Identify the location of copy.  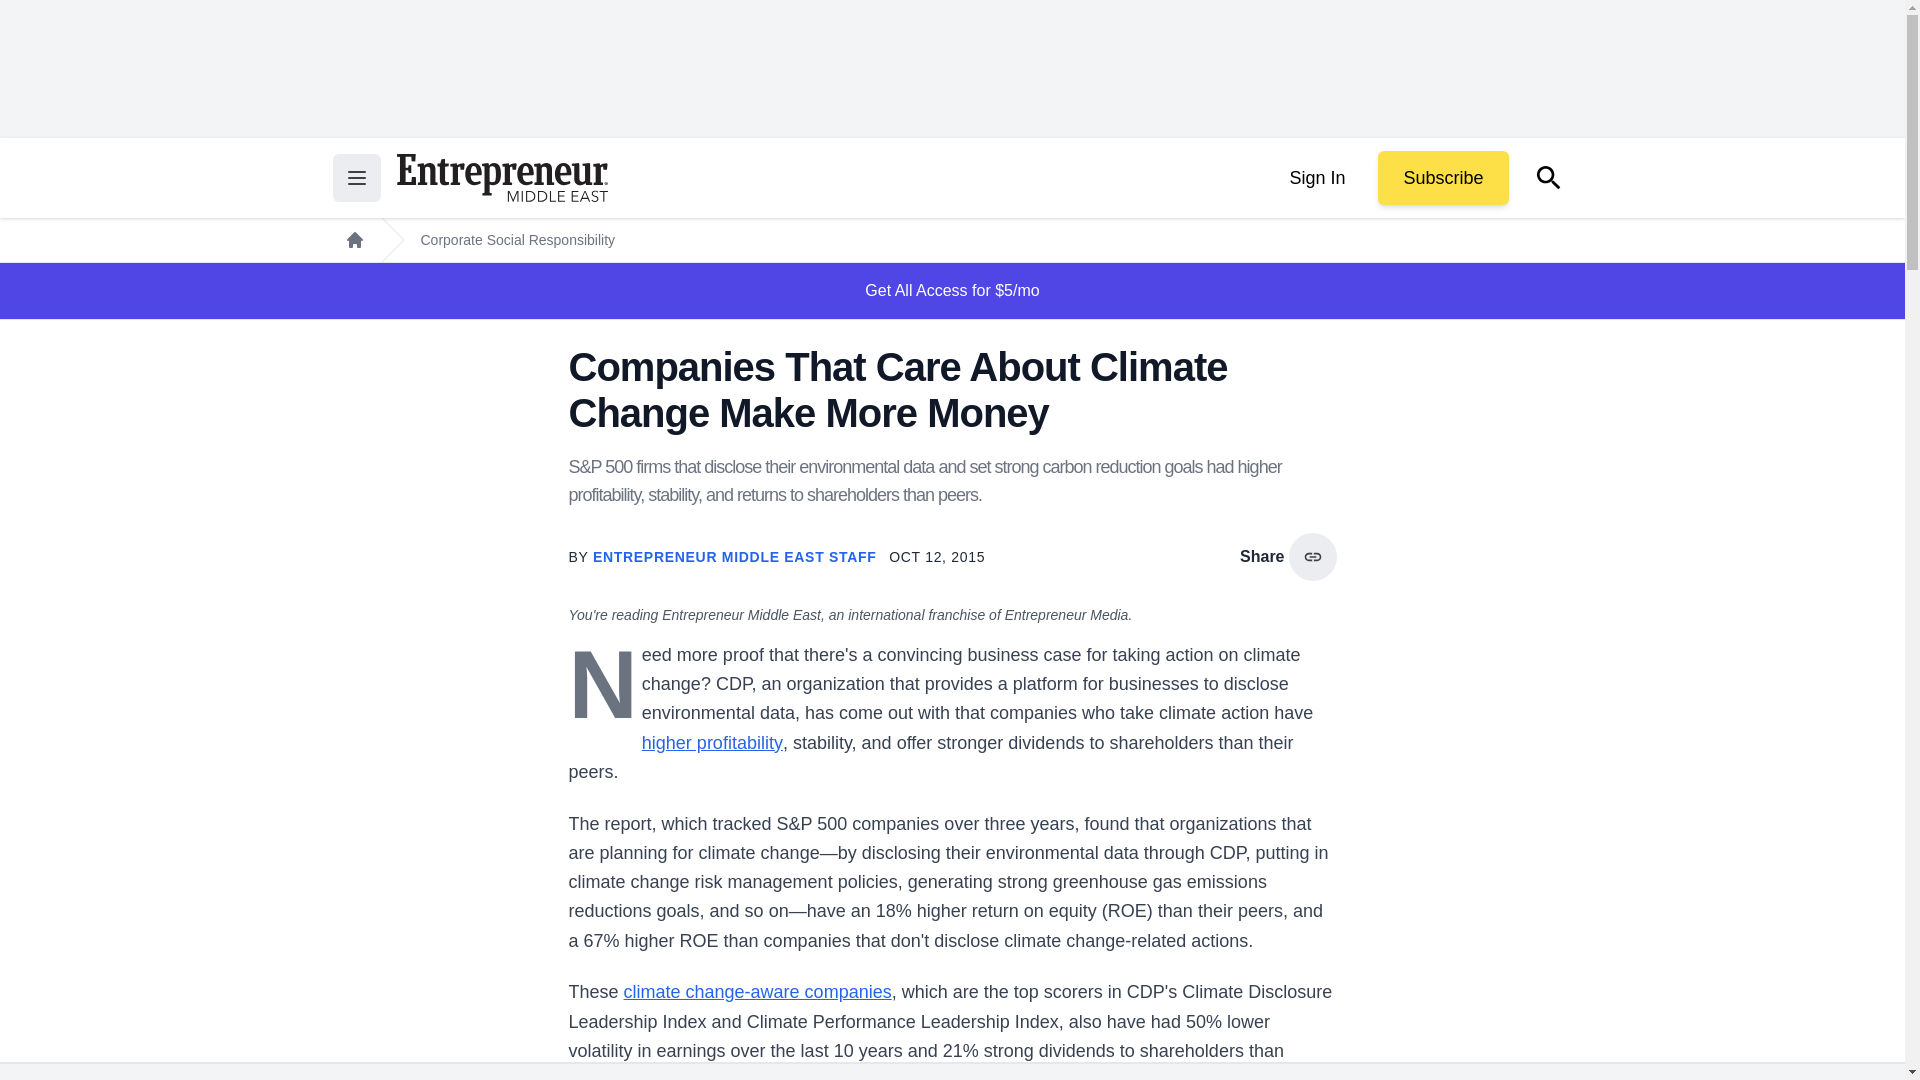
(1312, 557).